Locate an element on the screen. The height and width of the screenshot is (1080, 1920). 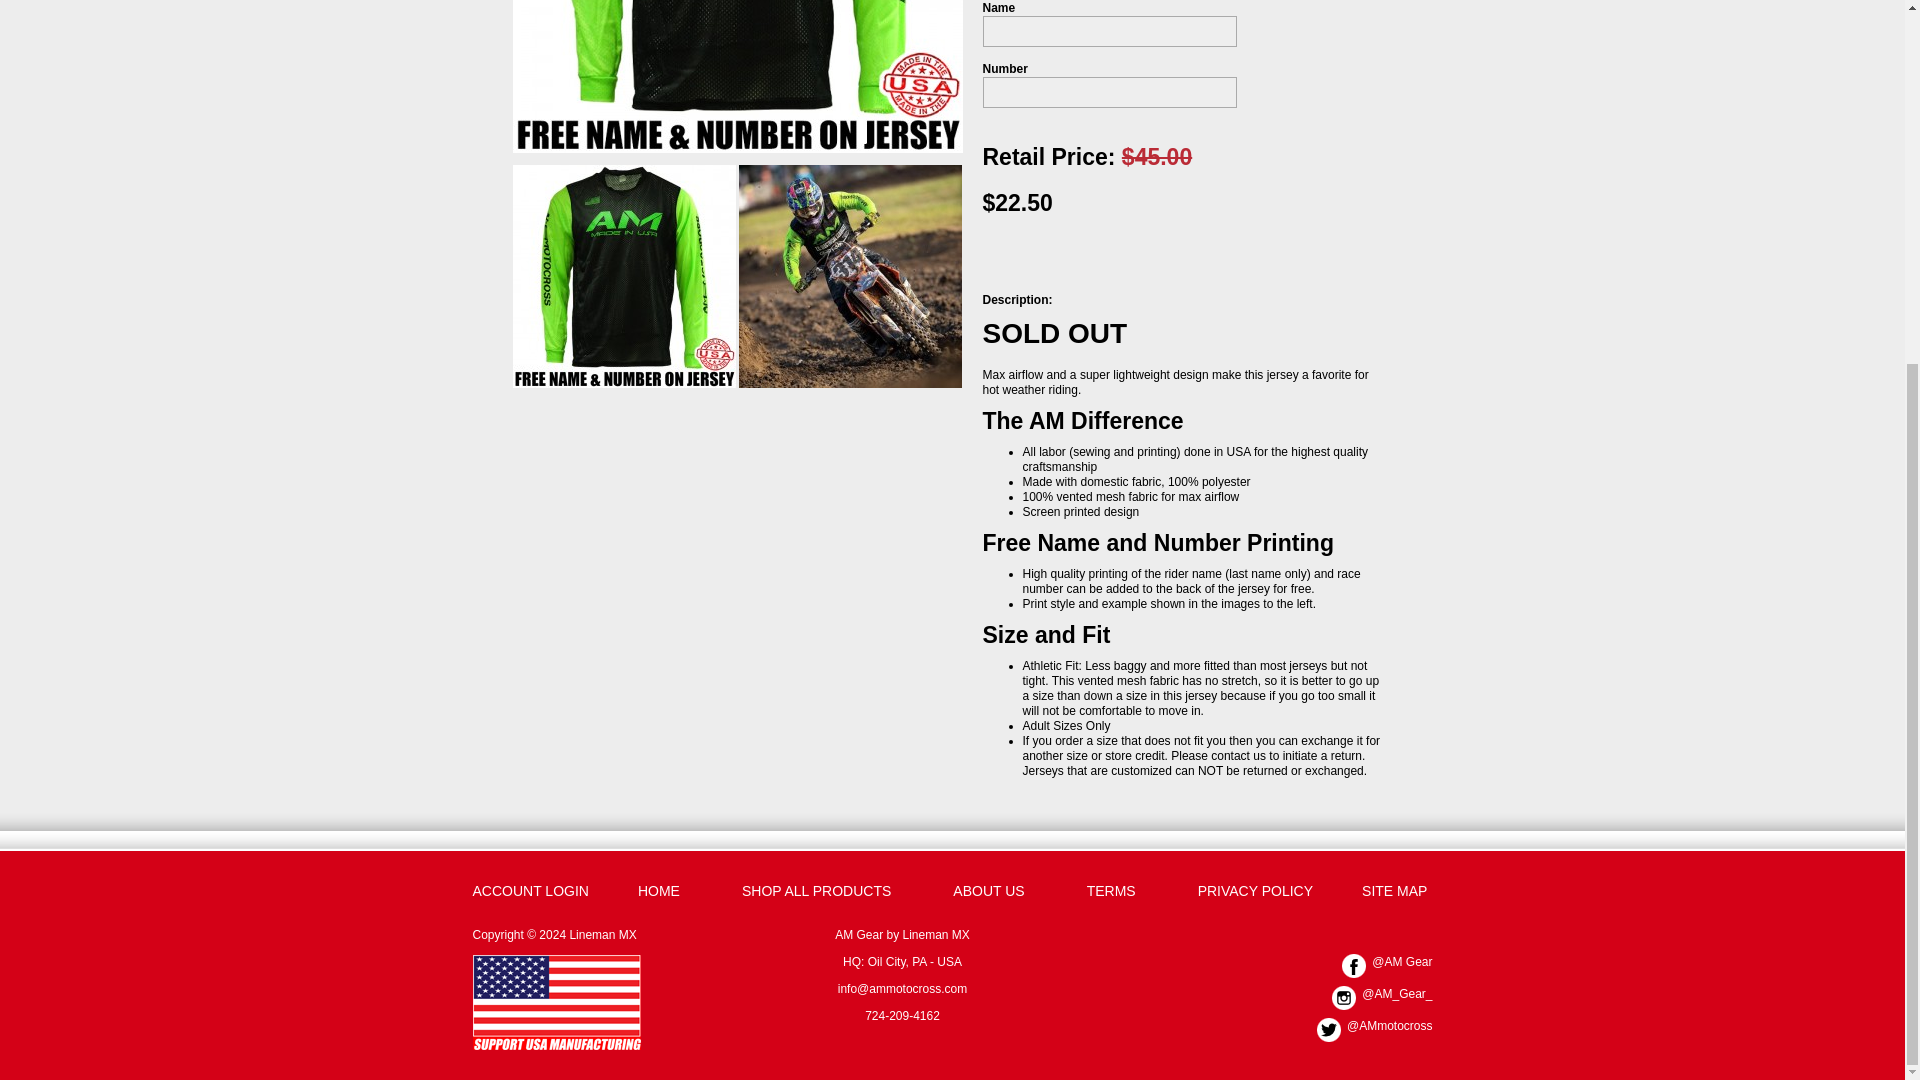
TERMS is located at coordinates (1111, 890).